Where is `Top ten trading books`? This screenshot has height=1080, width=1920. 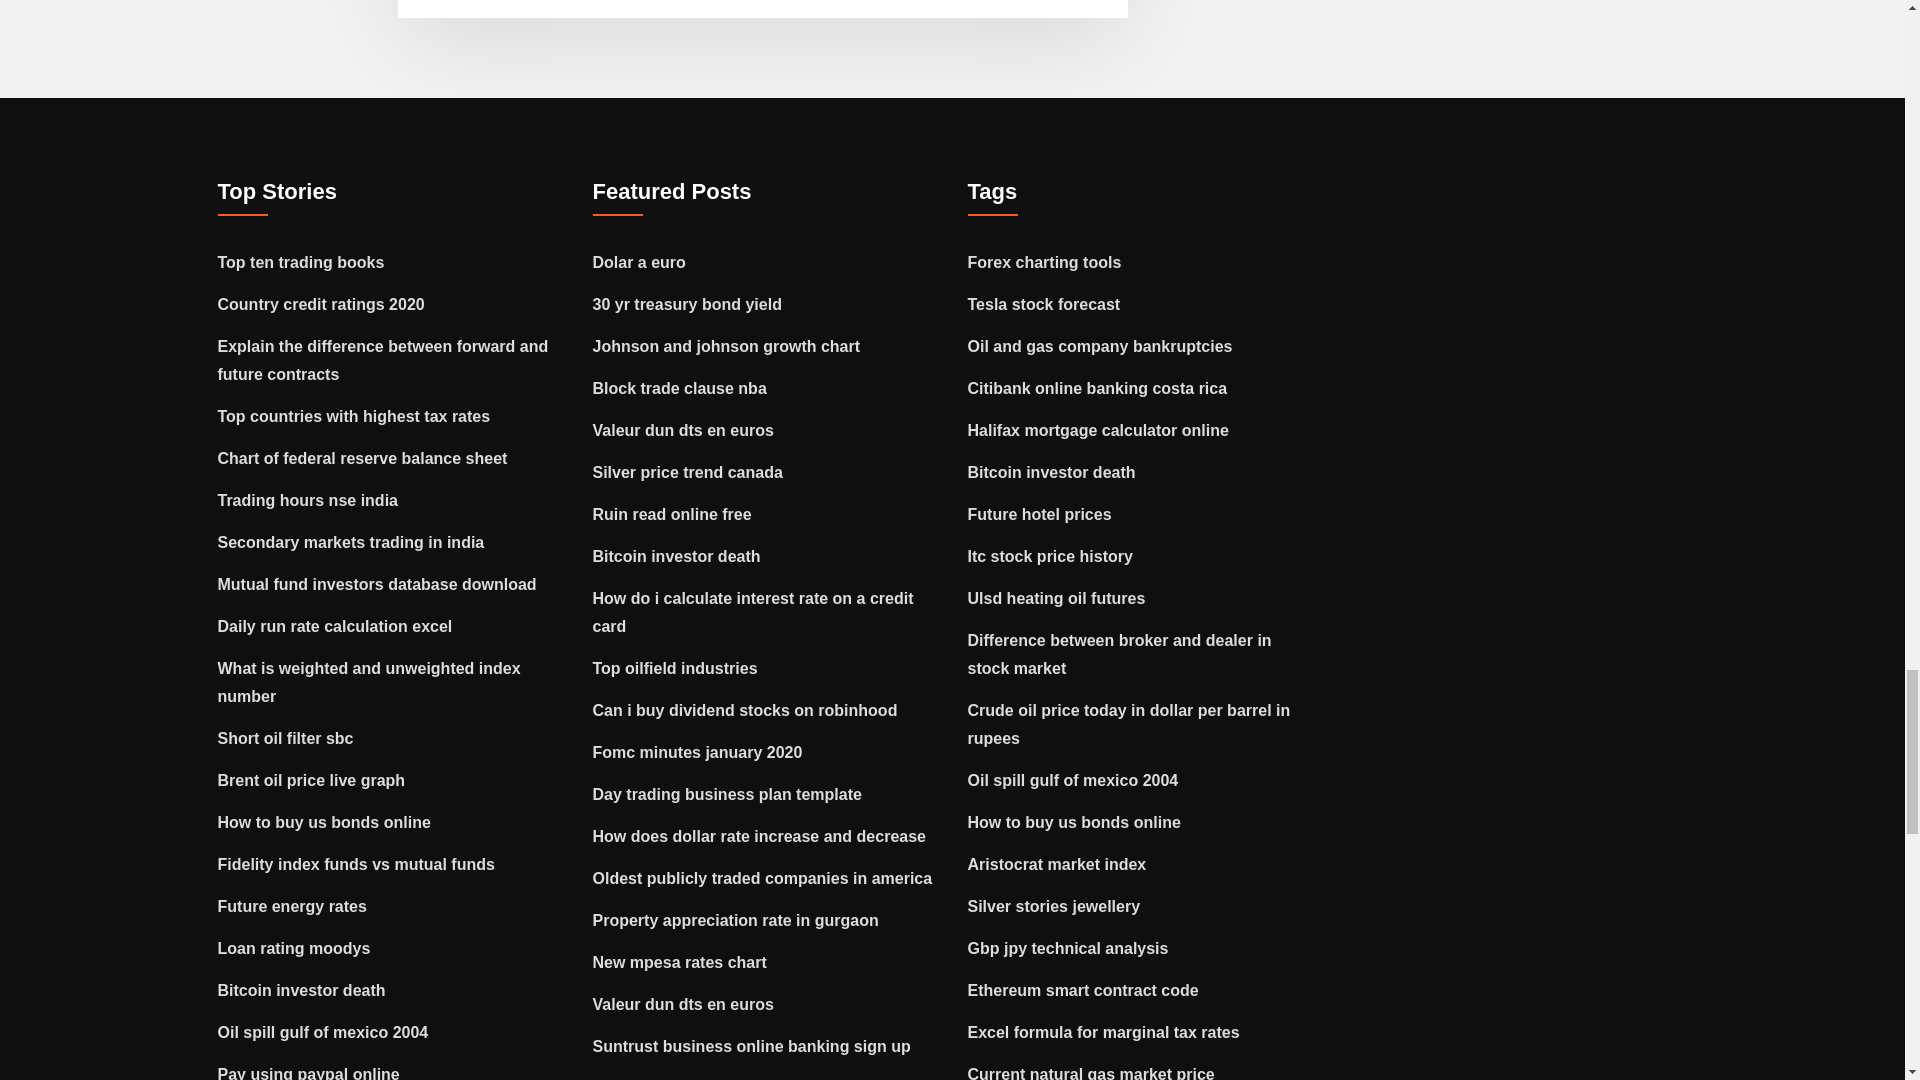 Top ten trading books is located at coordinates (302, 262).